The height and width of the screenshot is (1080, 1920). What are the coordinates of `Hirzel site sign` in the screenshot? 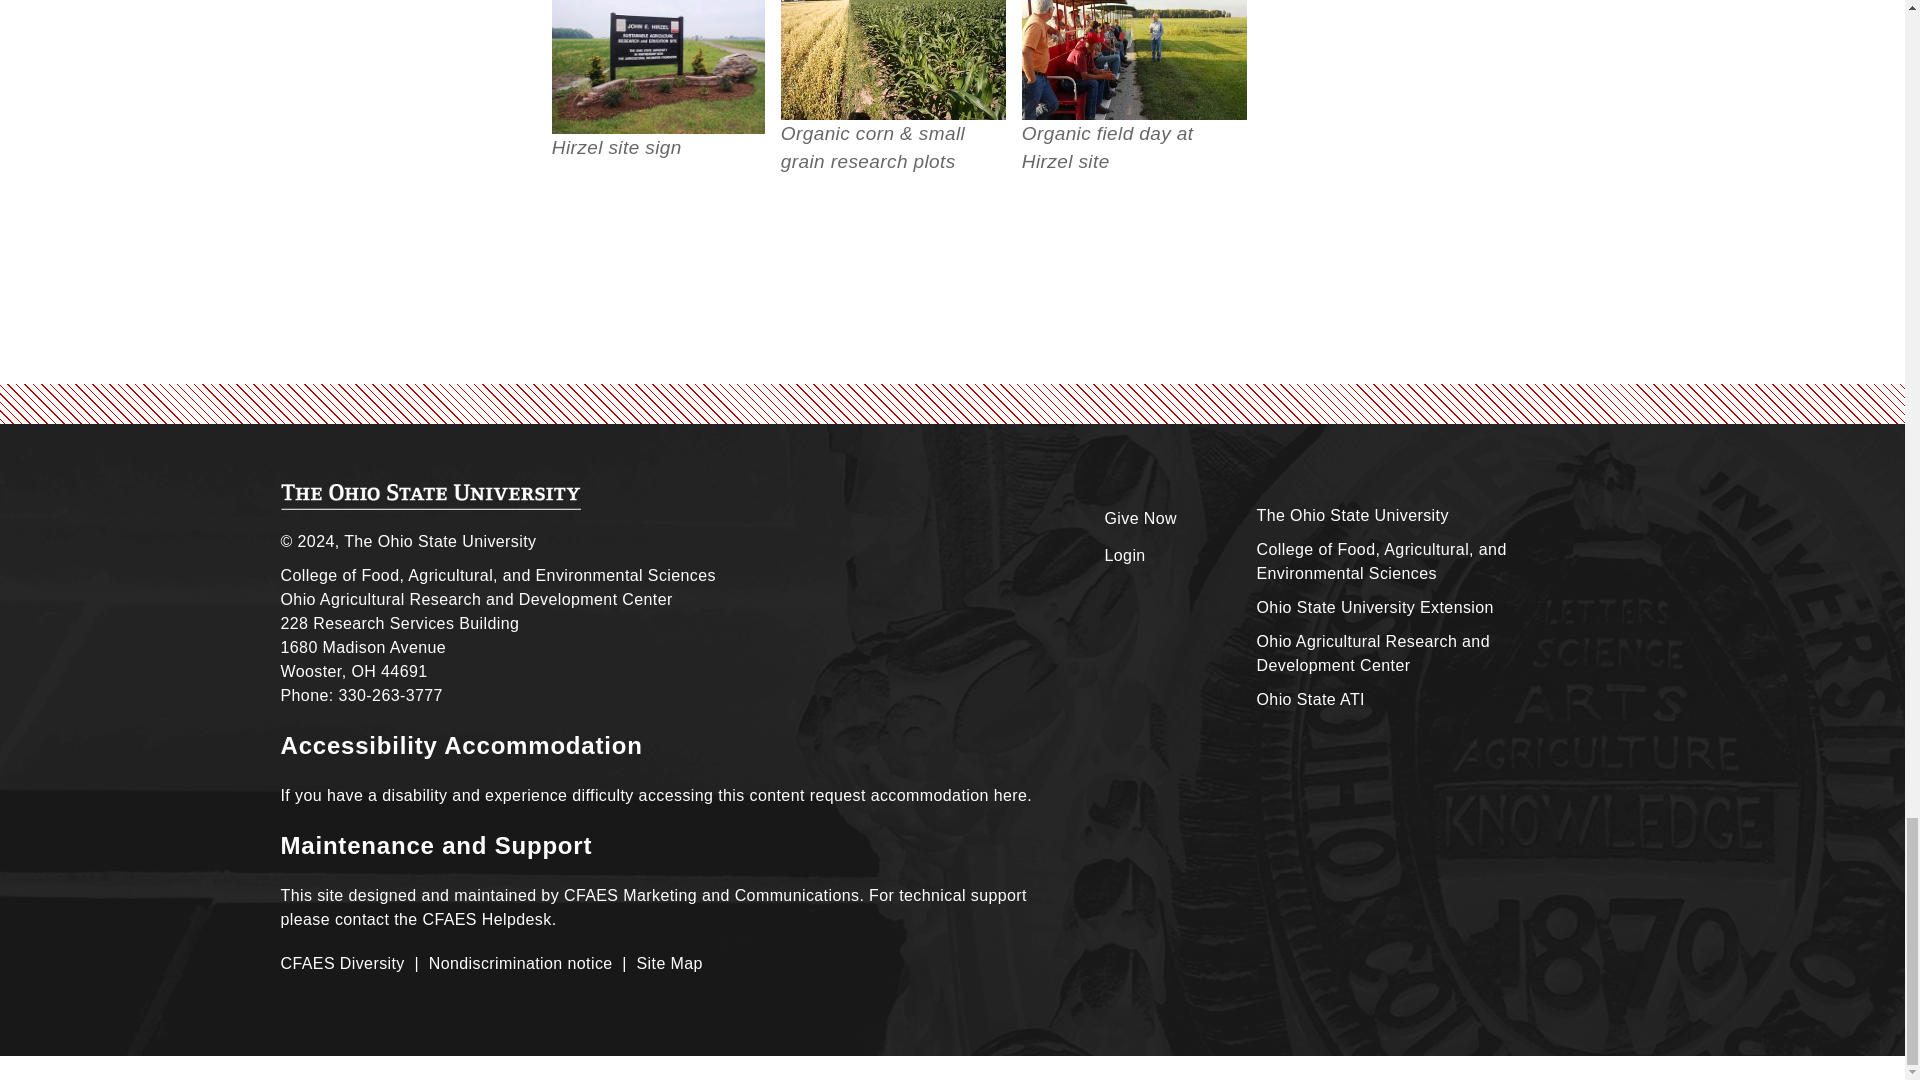 It's located at (658, 66).